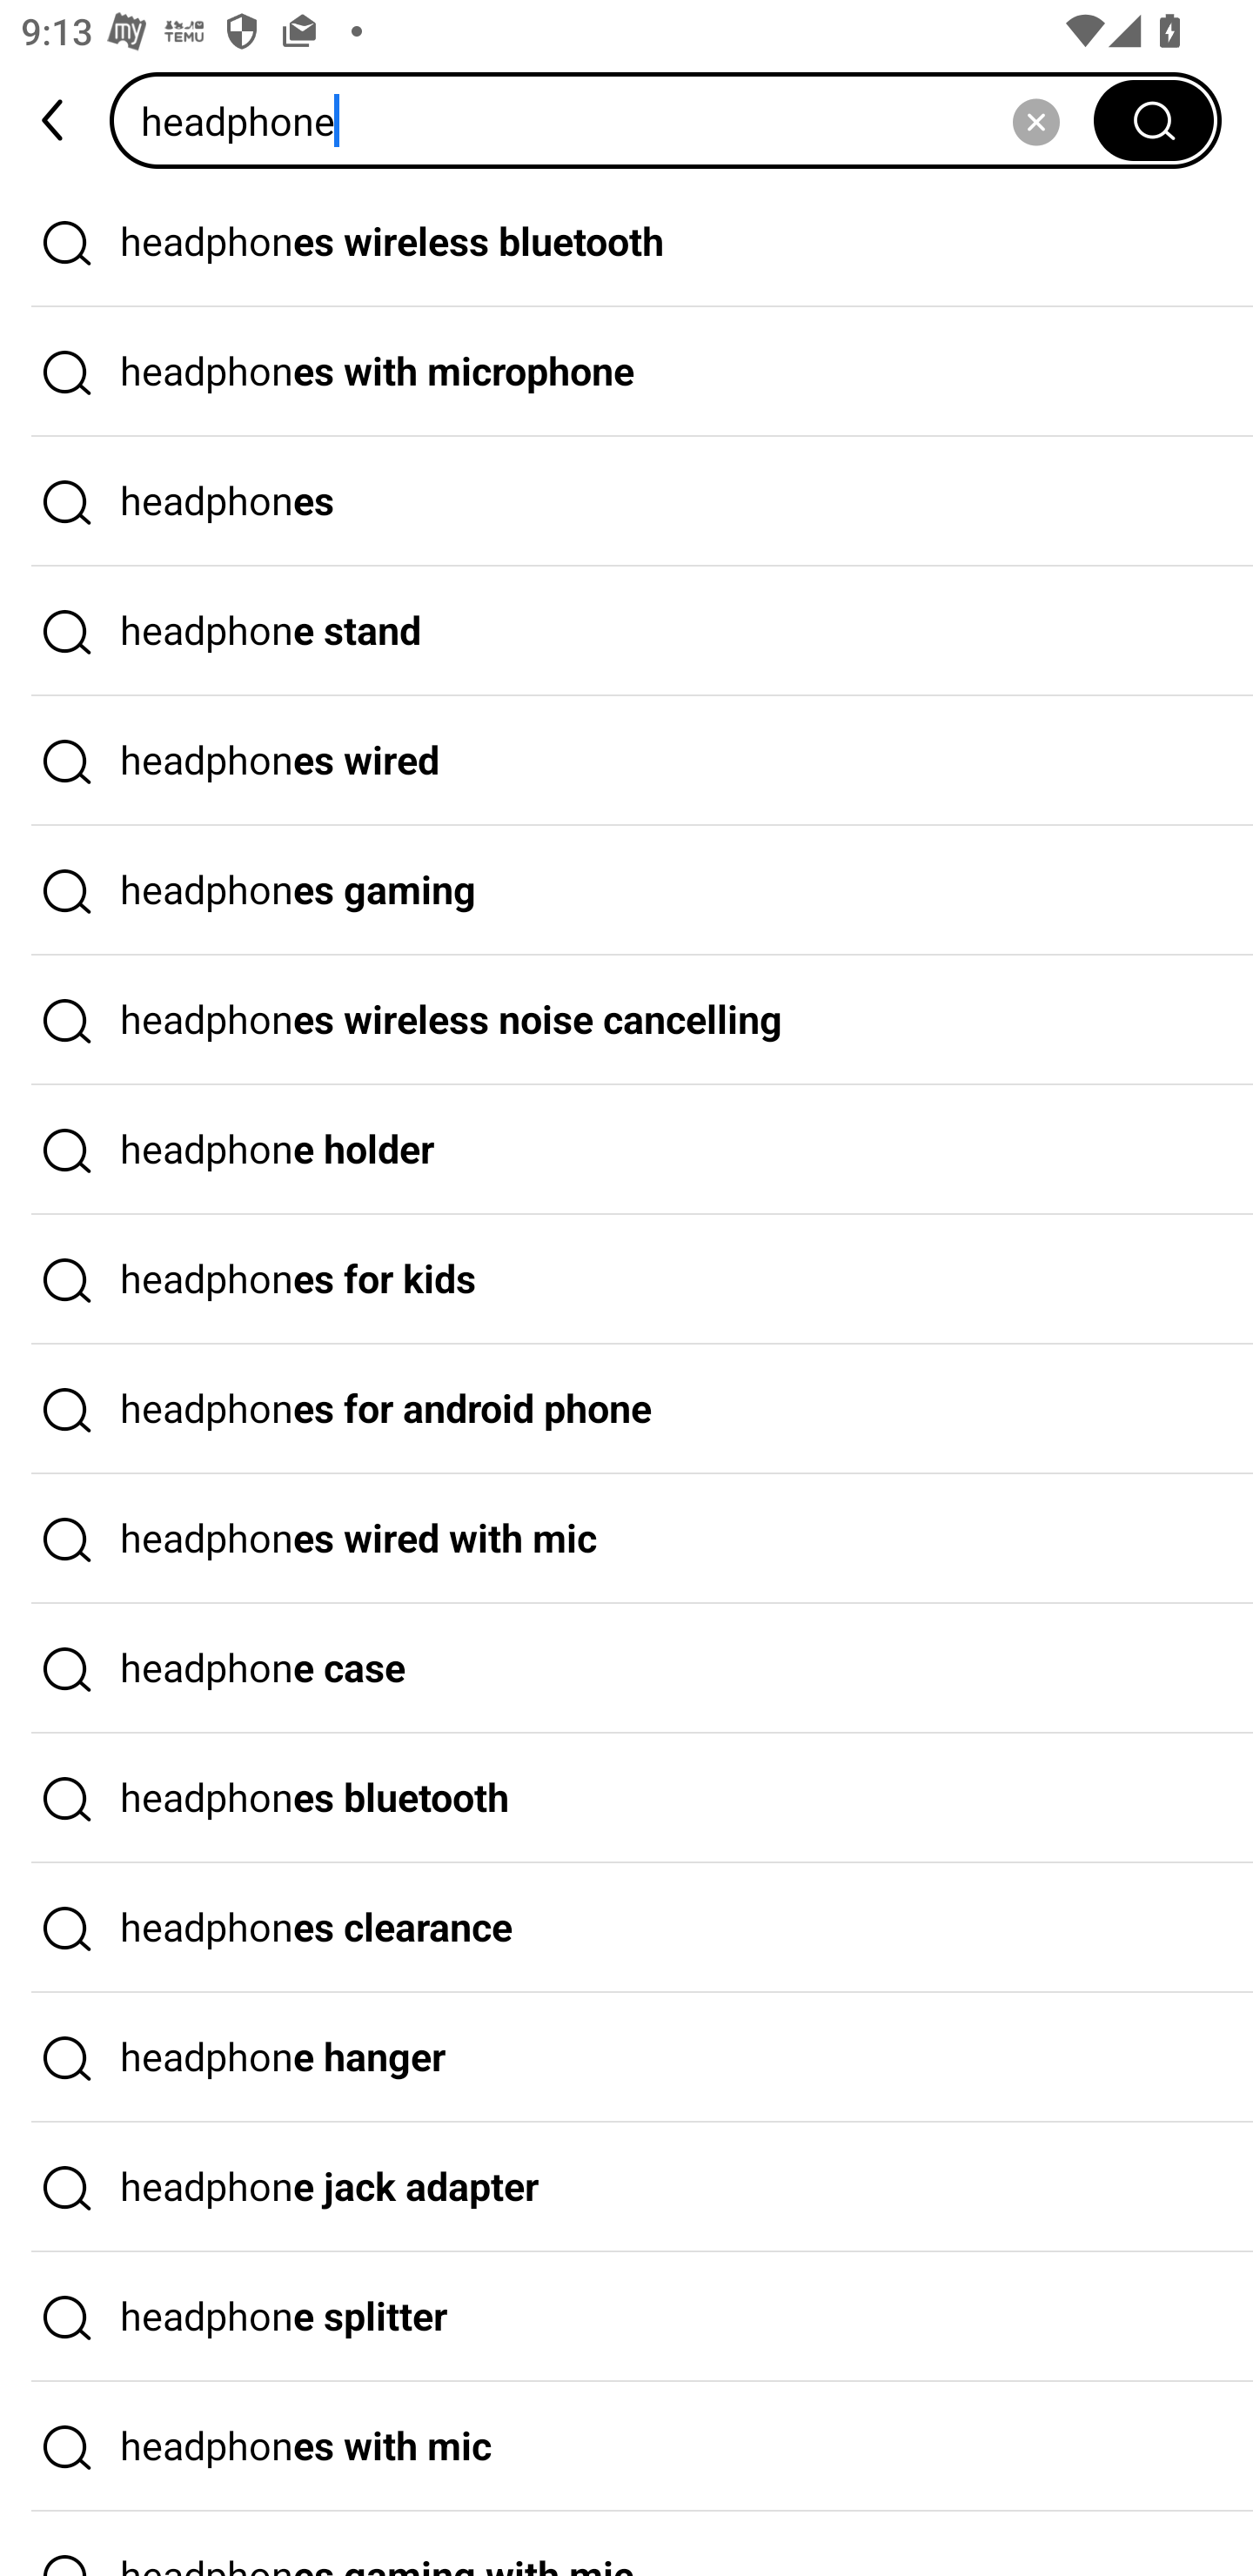 Image resolution: width=1253 pixels, height=2576 pixels. I want to click on headphones clearance, so click(626, 1929).